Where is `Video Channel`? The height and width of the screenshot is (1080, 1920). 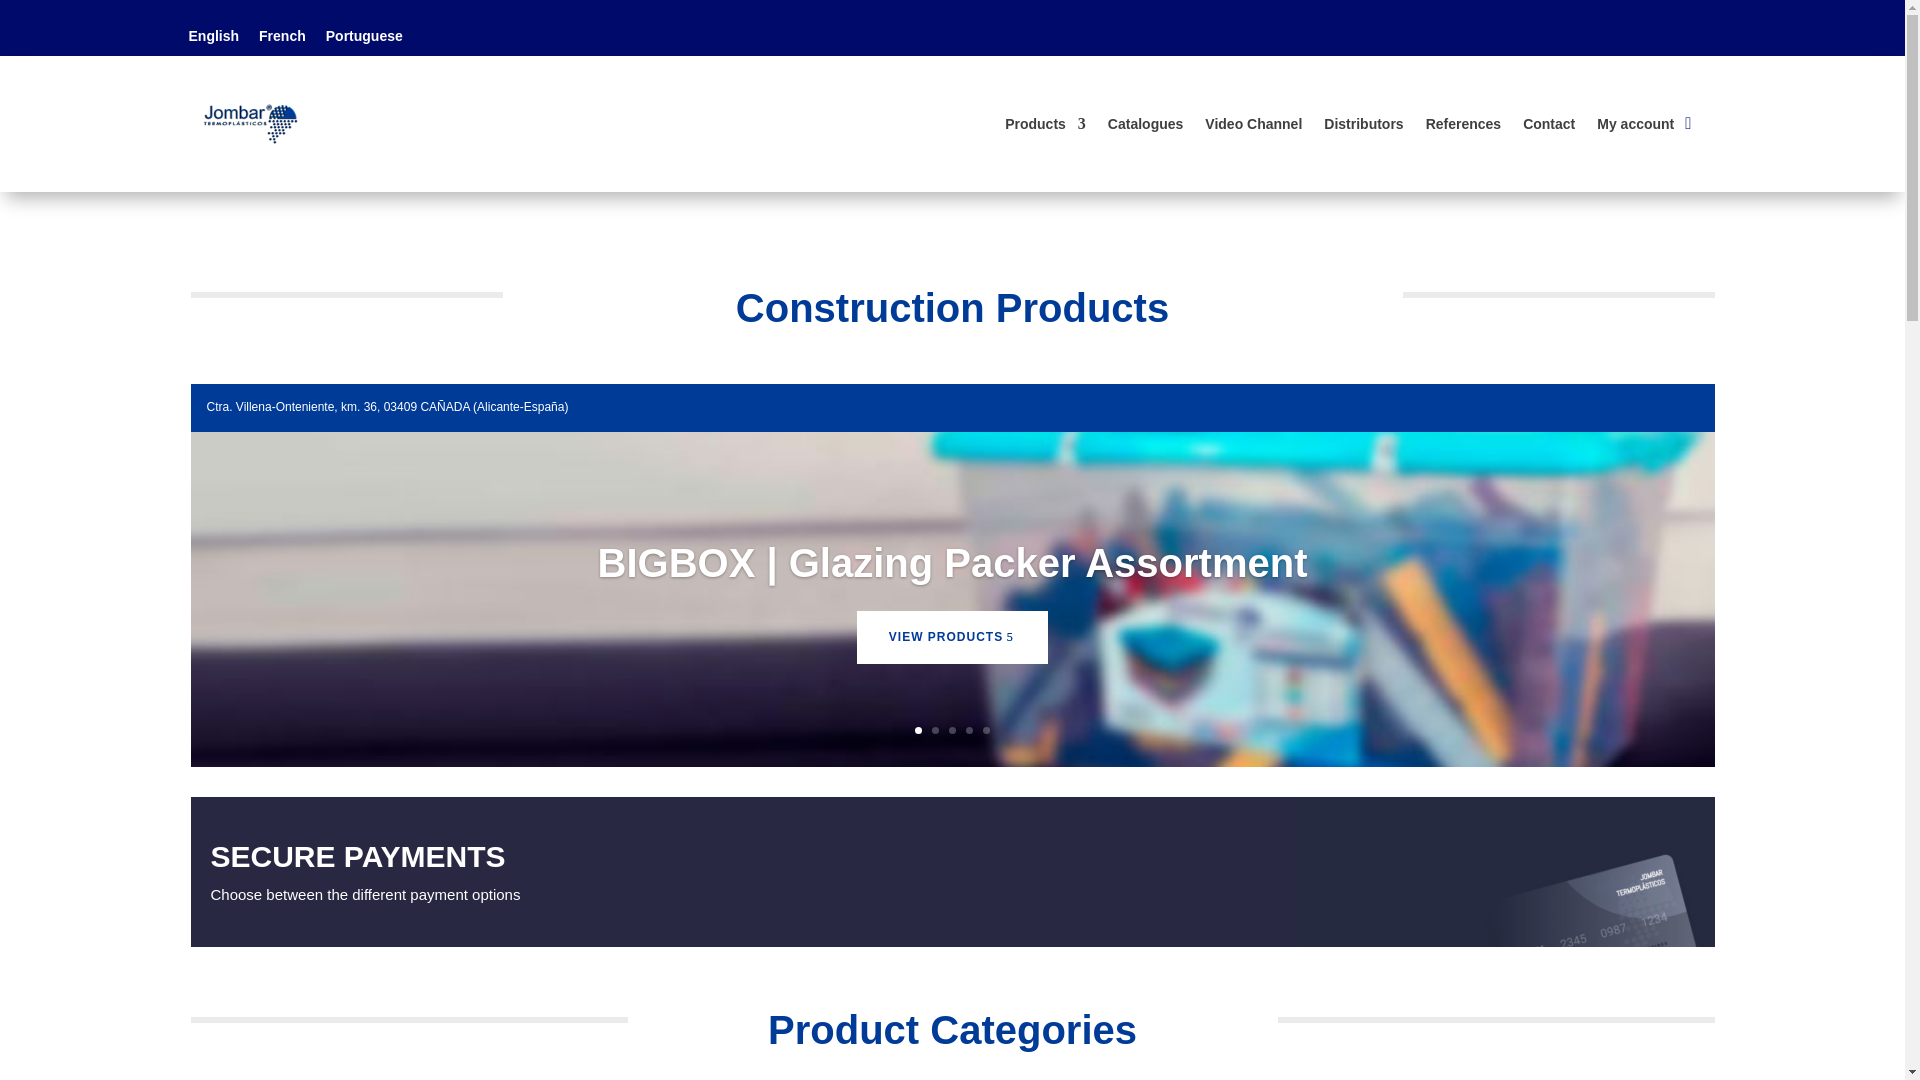
Video Channel is located at coordinates (1253, 124).